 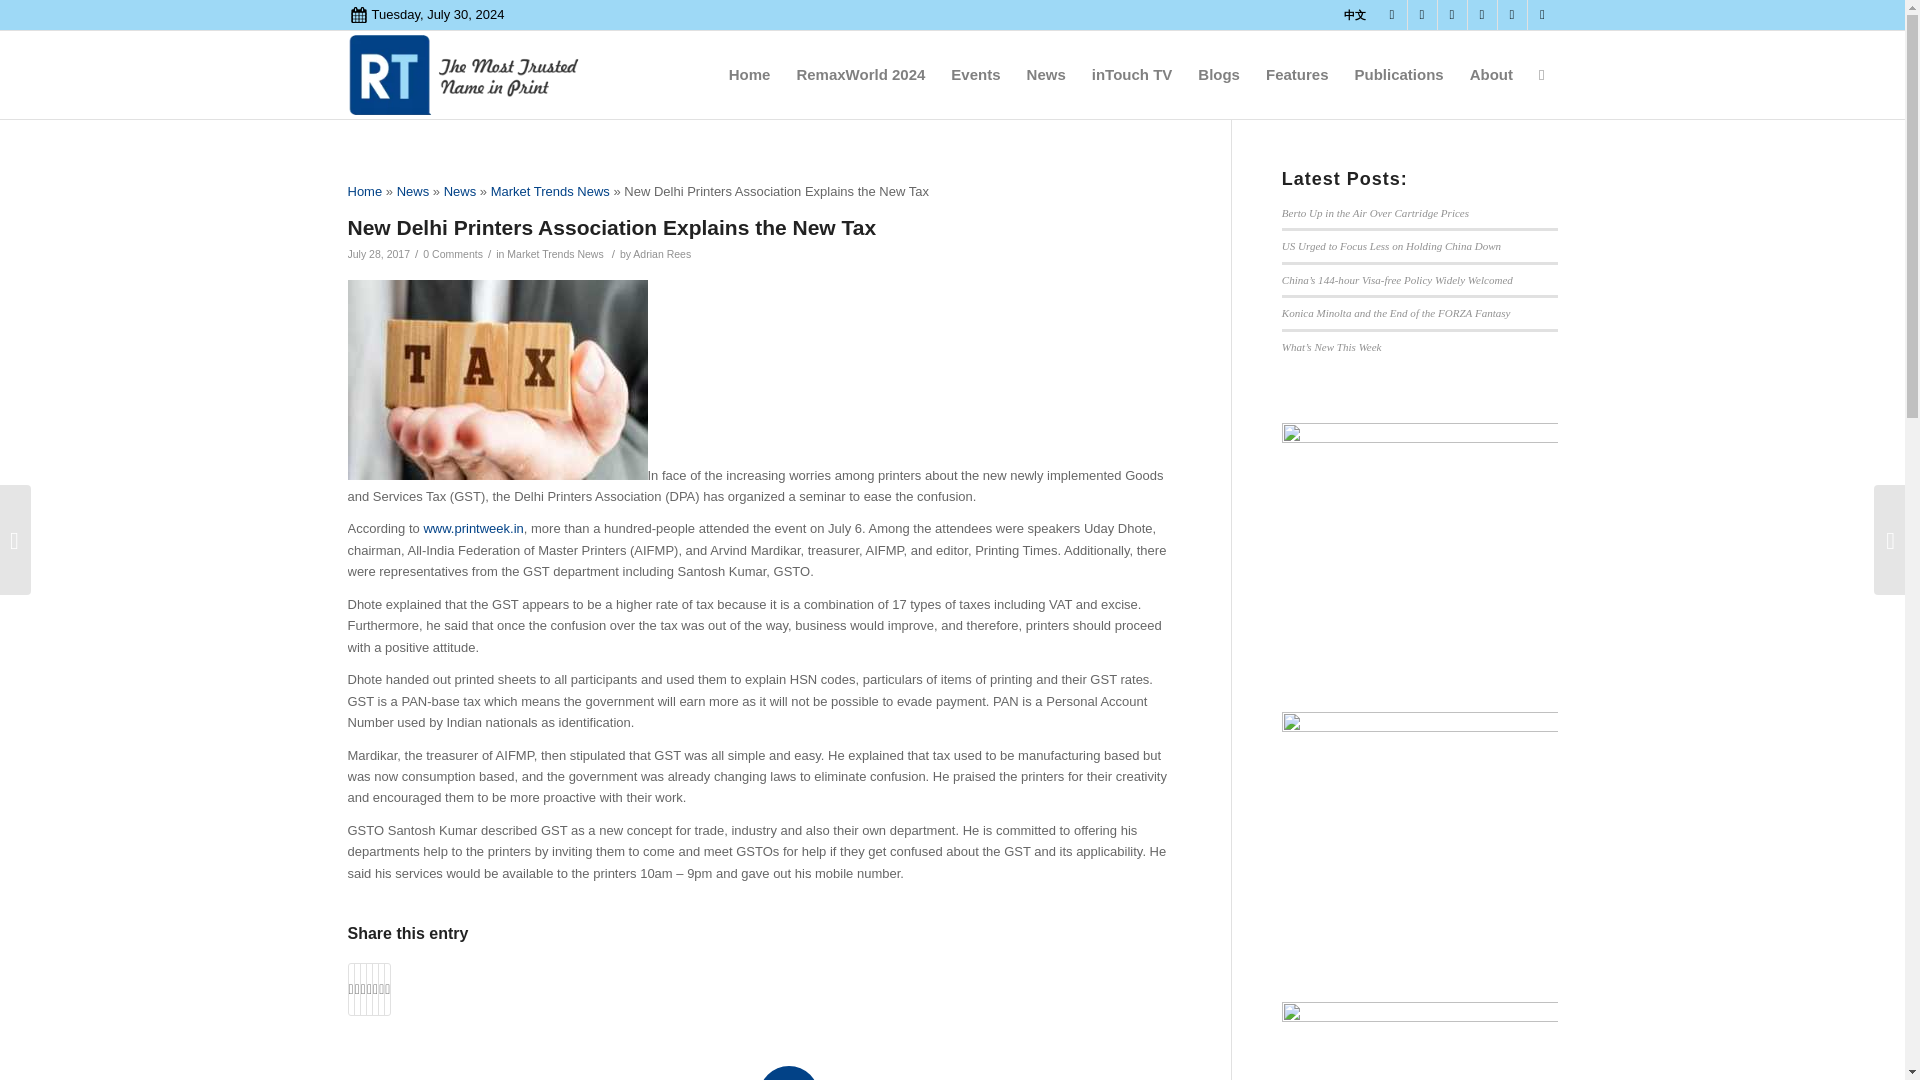 I want to click on LinkedIn, so click(x=1452, y=15).